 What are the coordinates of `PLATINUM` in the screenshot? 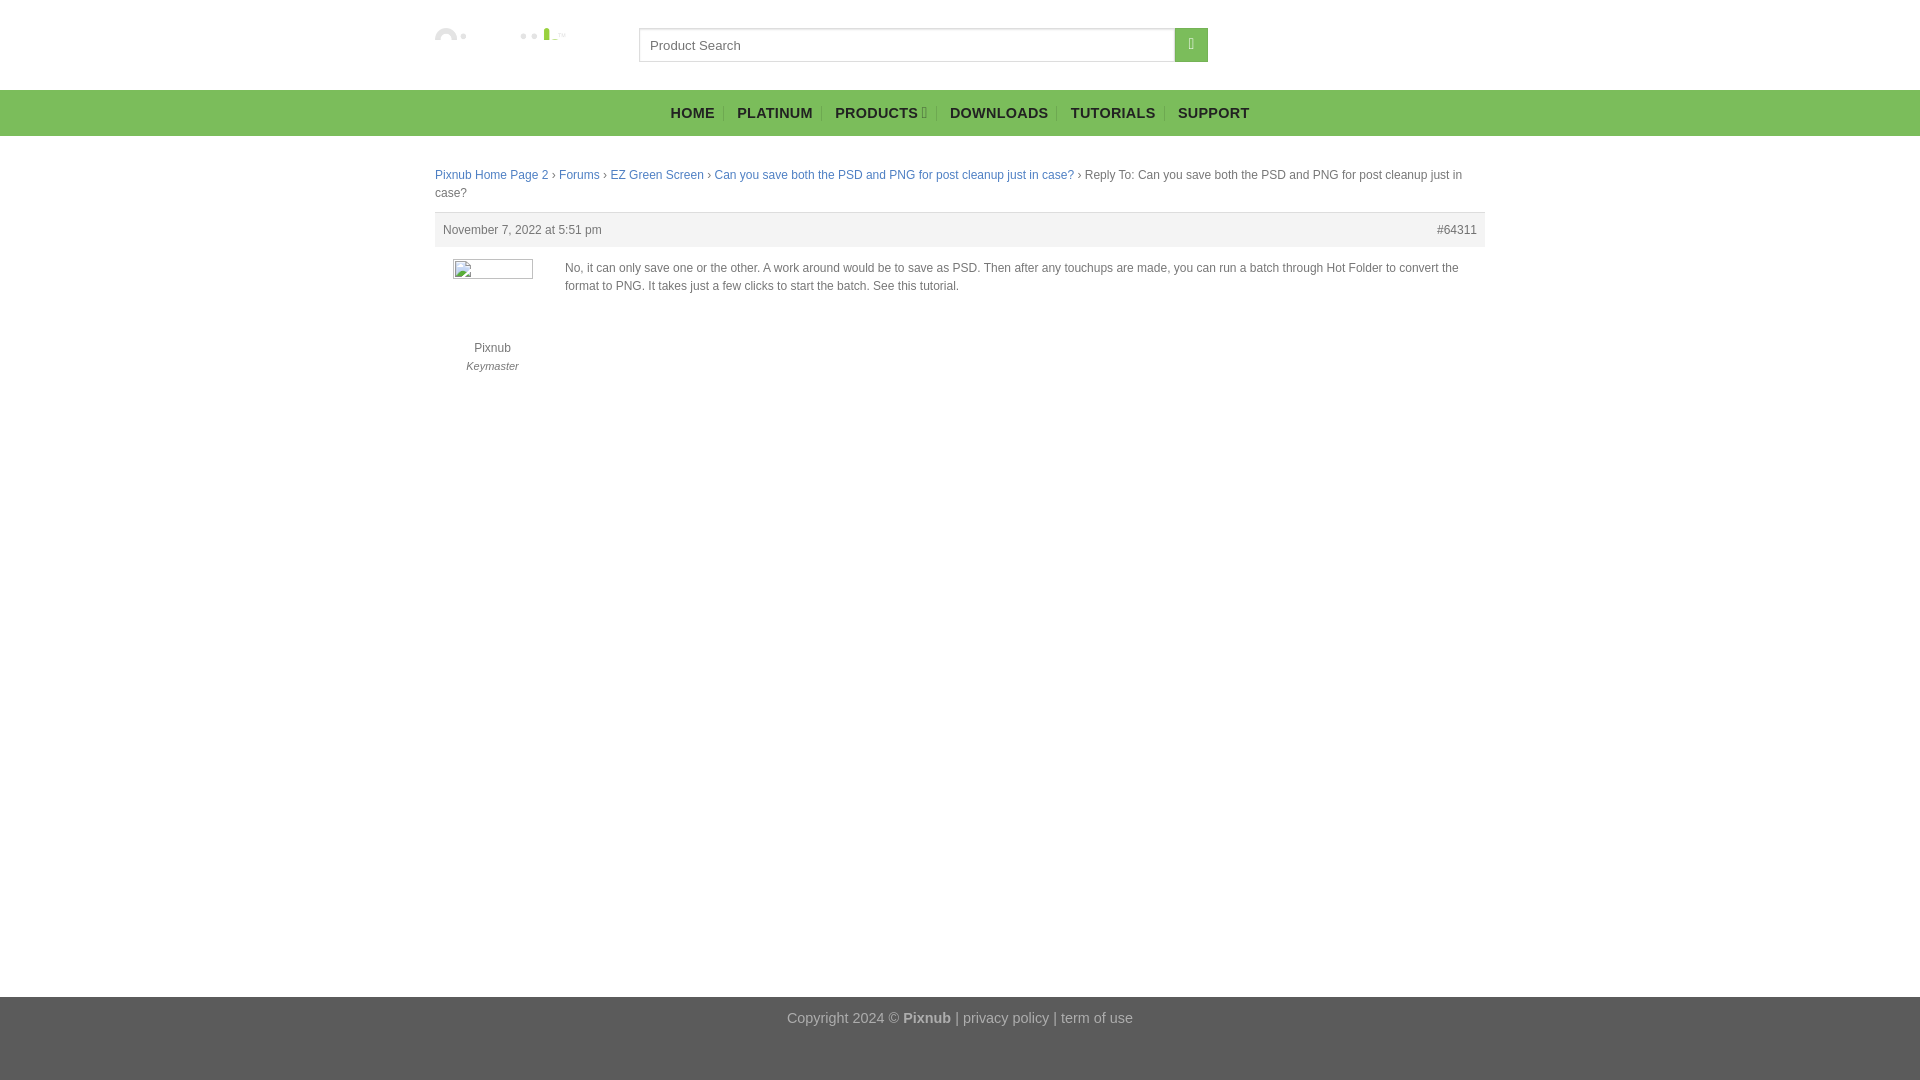 It's located at (774, 112).